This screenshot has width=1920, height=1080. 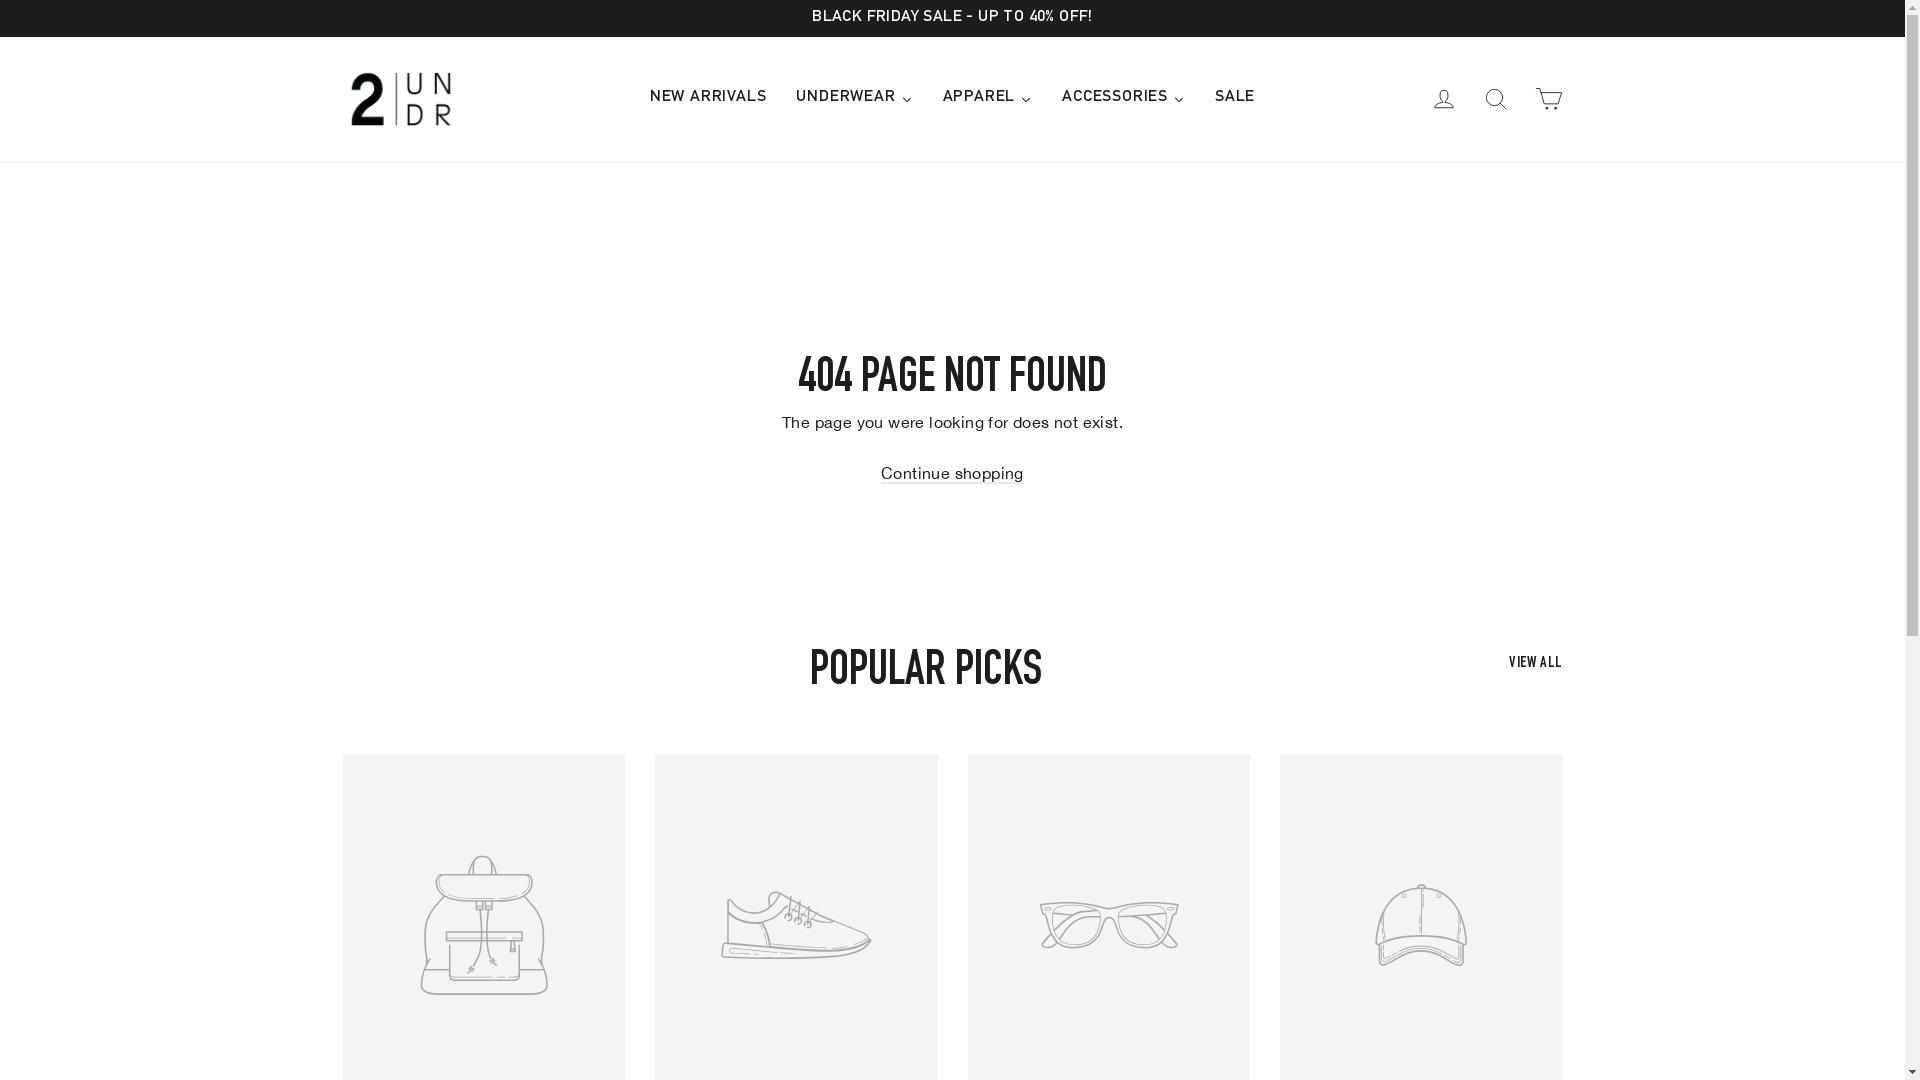 I want to click on SEARCH, so click(x=1496, y=99).